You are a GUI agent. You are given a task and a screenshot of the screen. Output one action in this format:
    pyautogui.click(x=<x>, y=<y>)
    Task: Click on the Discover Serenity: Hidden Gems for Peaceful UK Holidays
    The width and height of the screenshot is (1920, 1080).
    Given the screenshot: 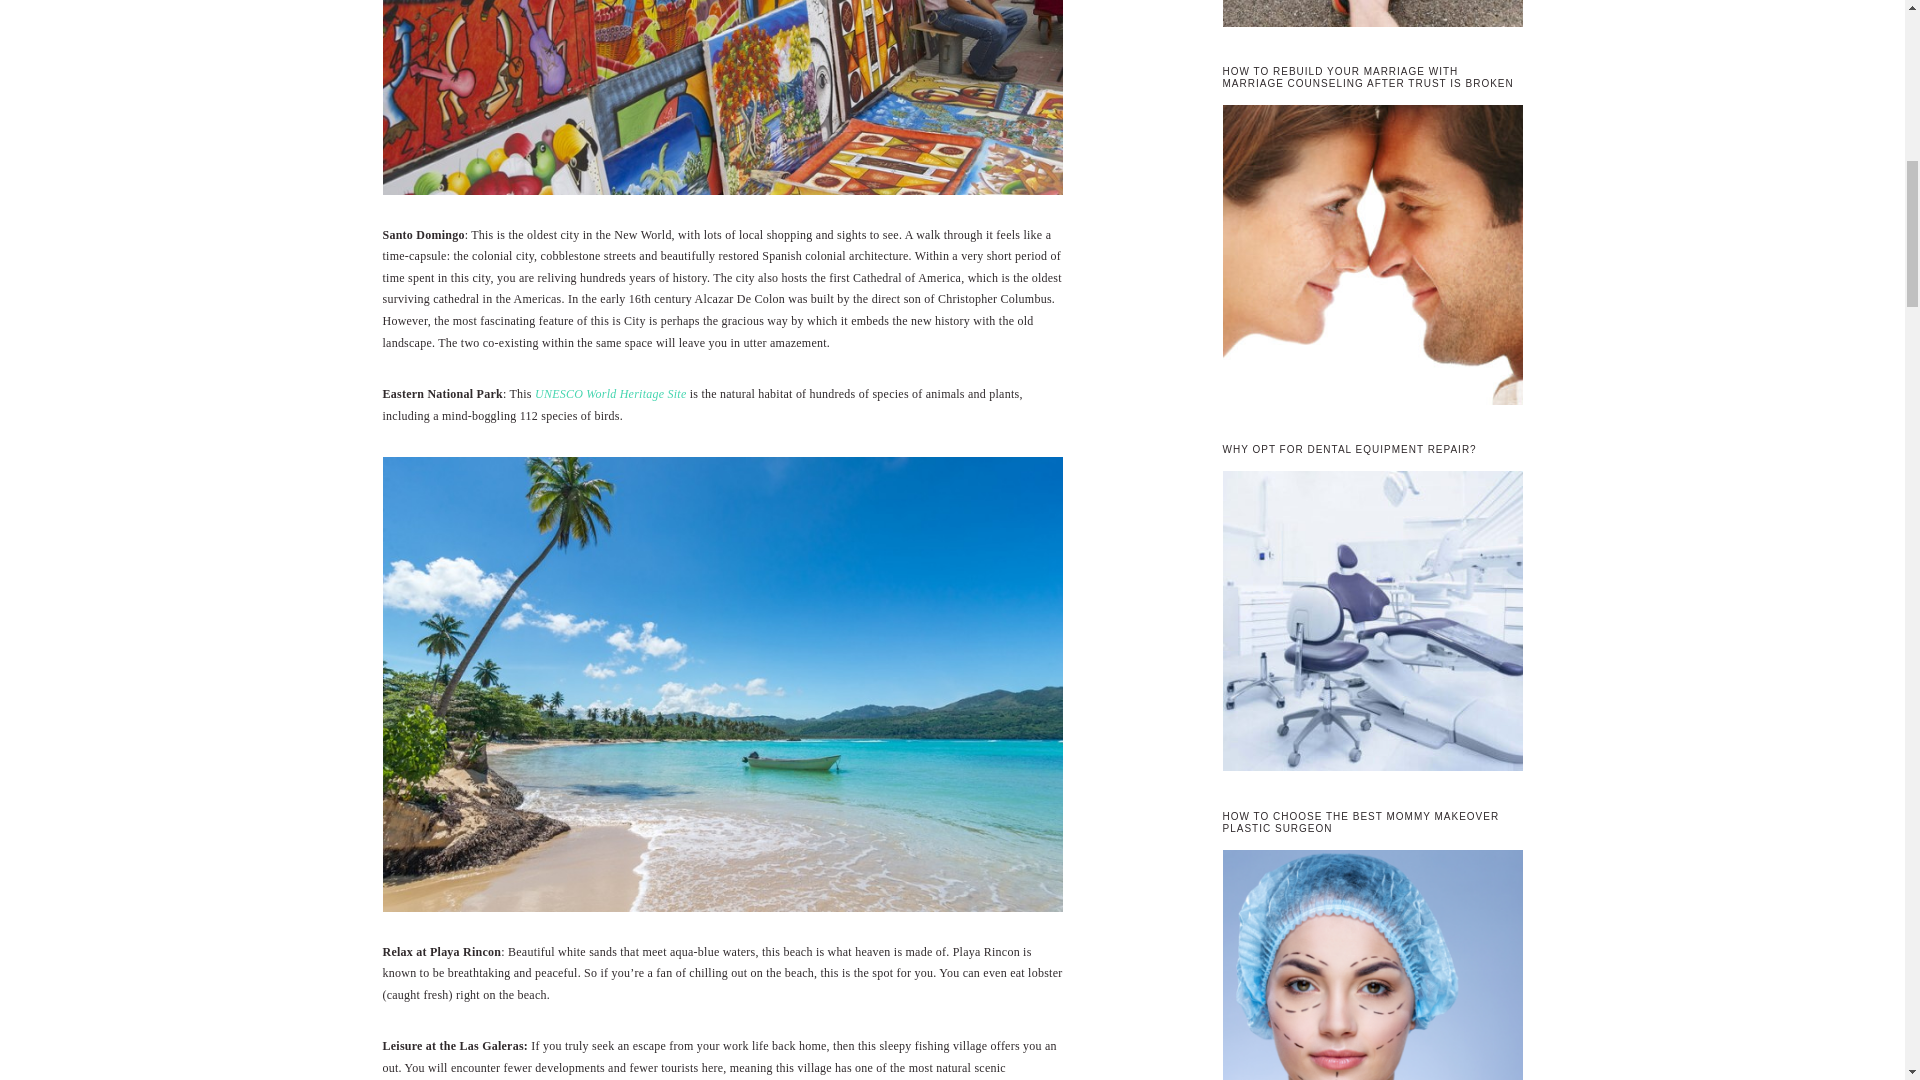 What is the action you would take?
    pyautogui.click(x=1372, y=16)
    